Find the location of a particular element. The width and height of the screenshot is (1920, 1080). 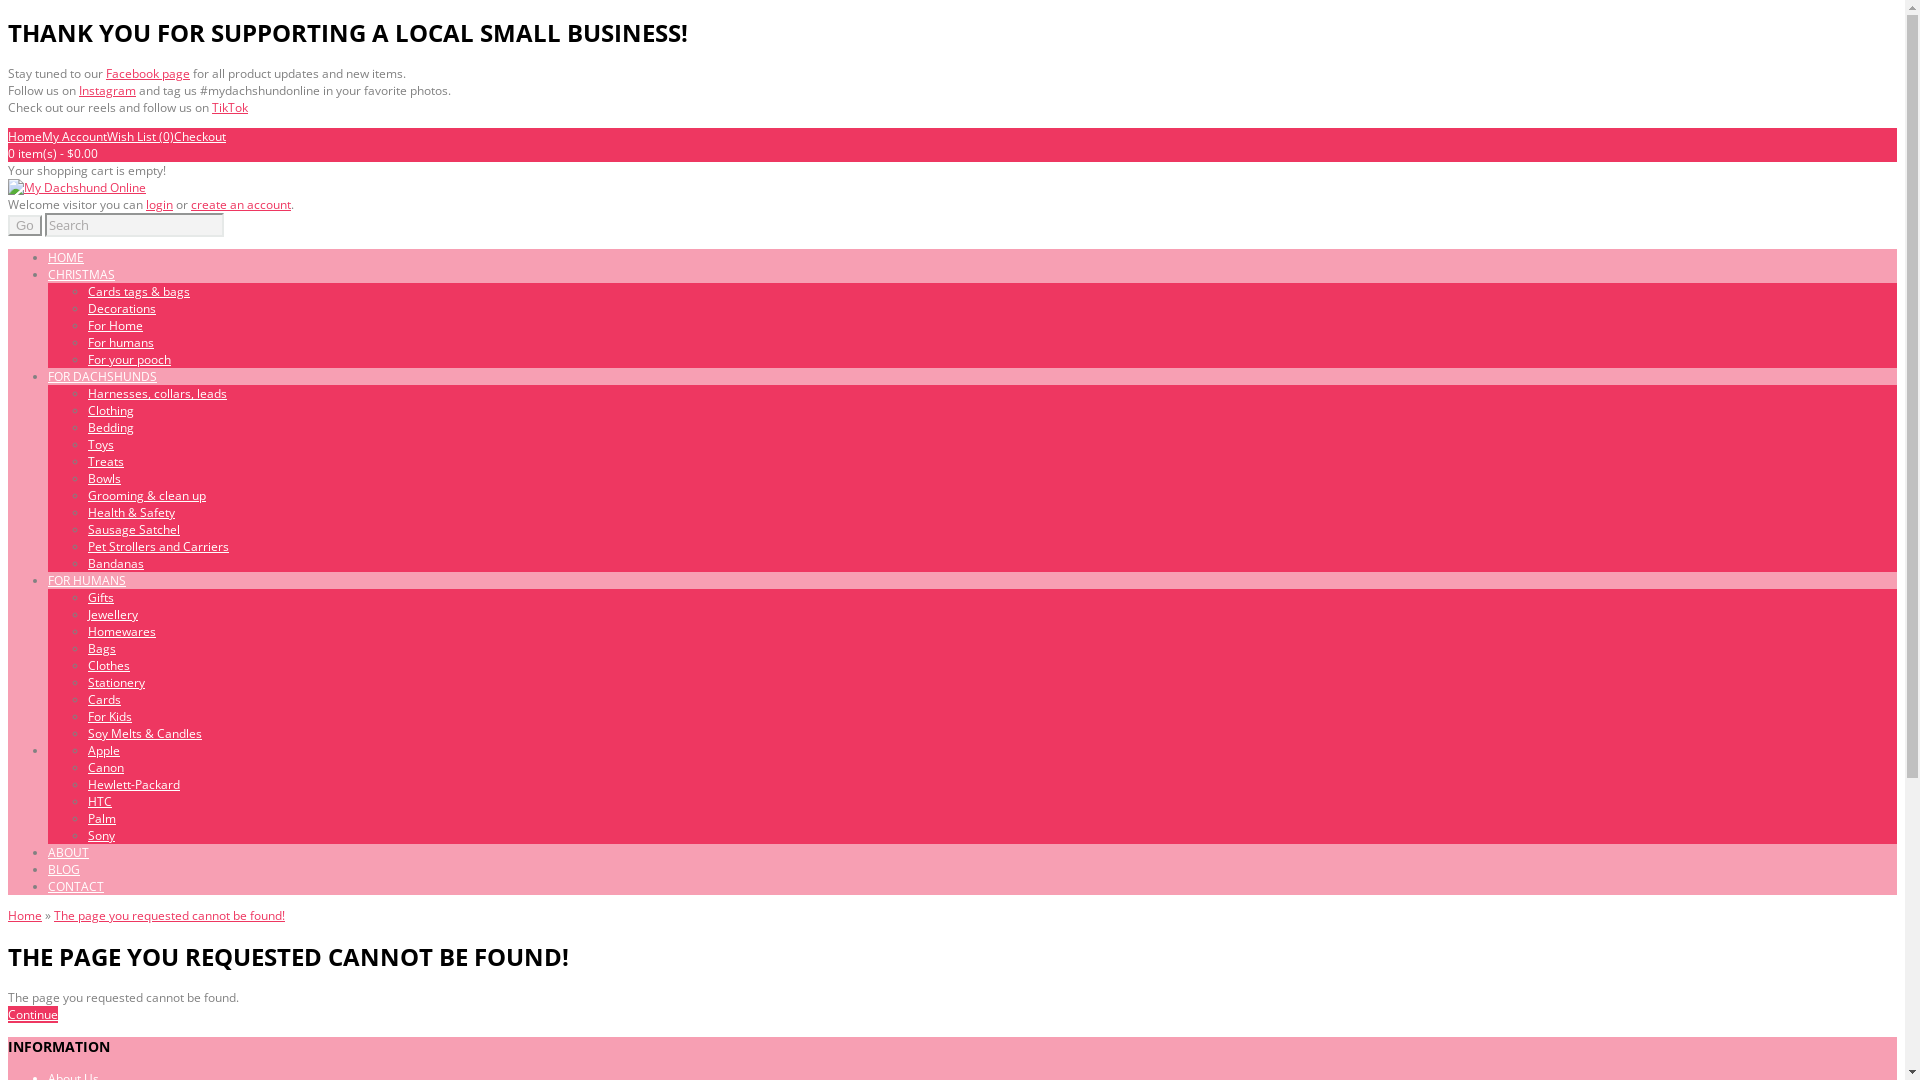

My Account is located at coordinates (74, 136).